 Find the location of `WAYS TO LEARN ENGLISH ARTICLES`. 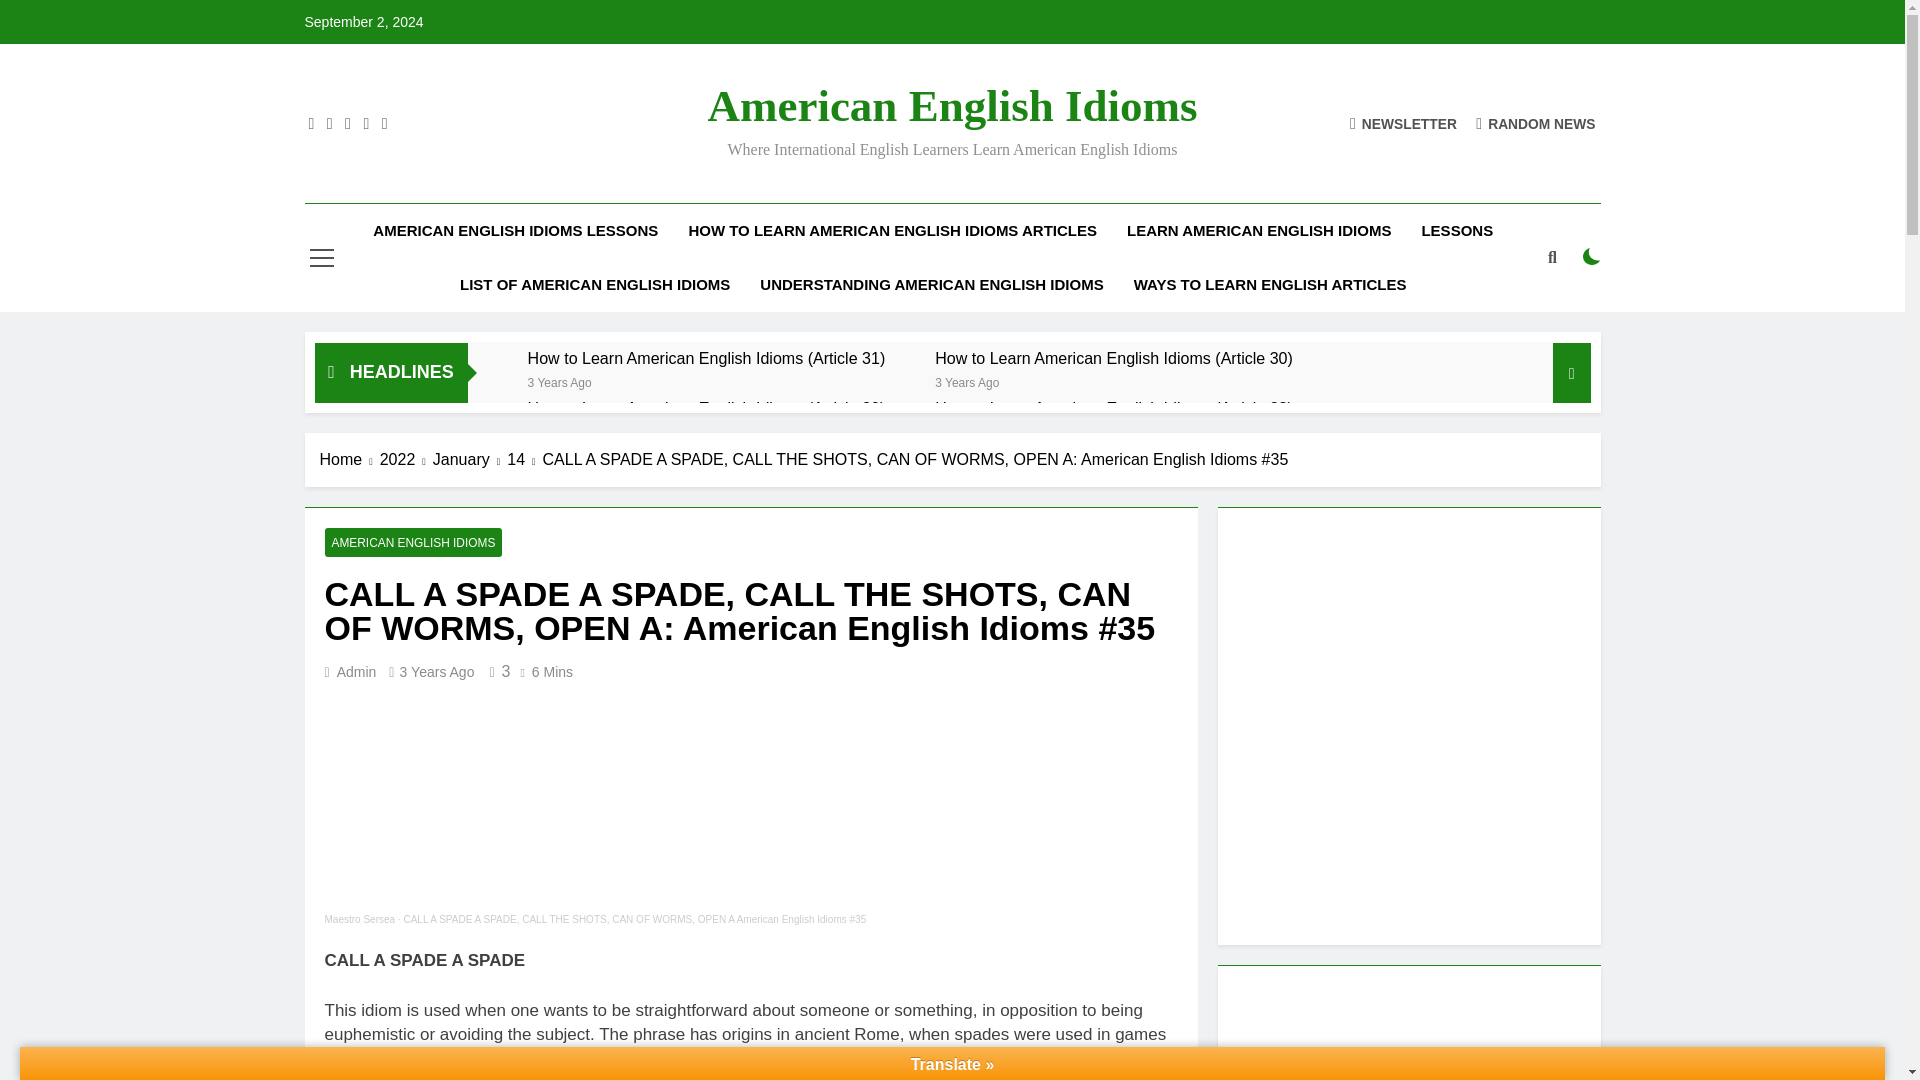

WAYS TO LEARN ENGLISH ARTICLES is located at coordinates (1270, 285).